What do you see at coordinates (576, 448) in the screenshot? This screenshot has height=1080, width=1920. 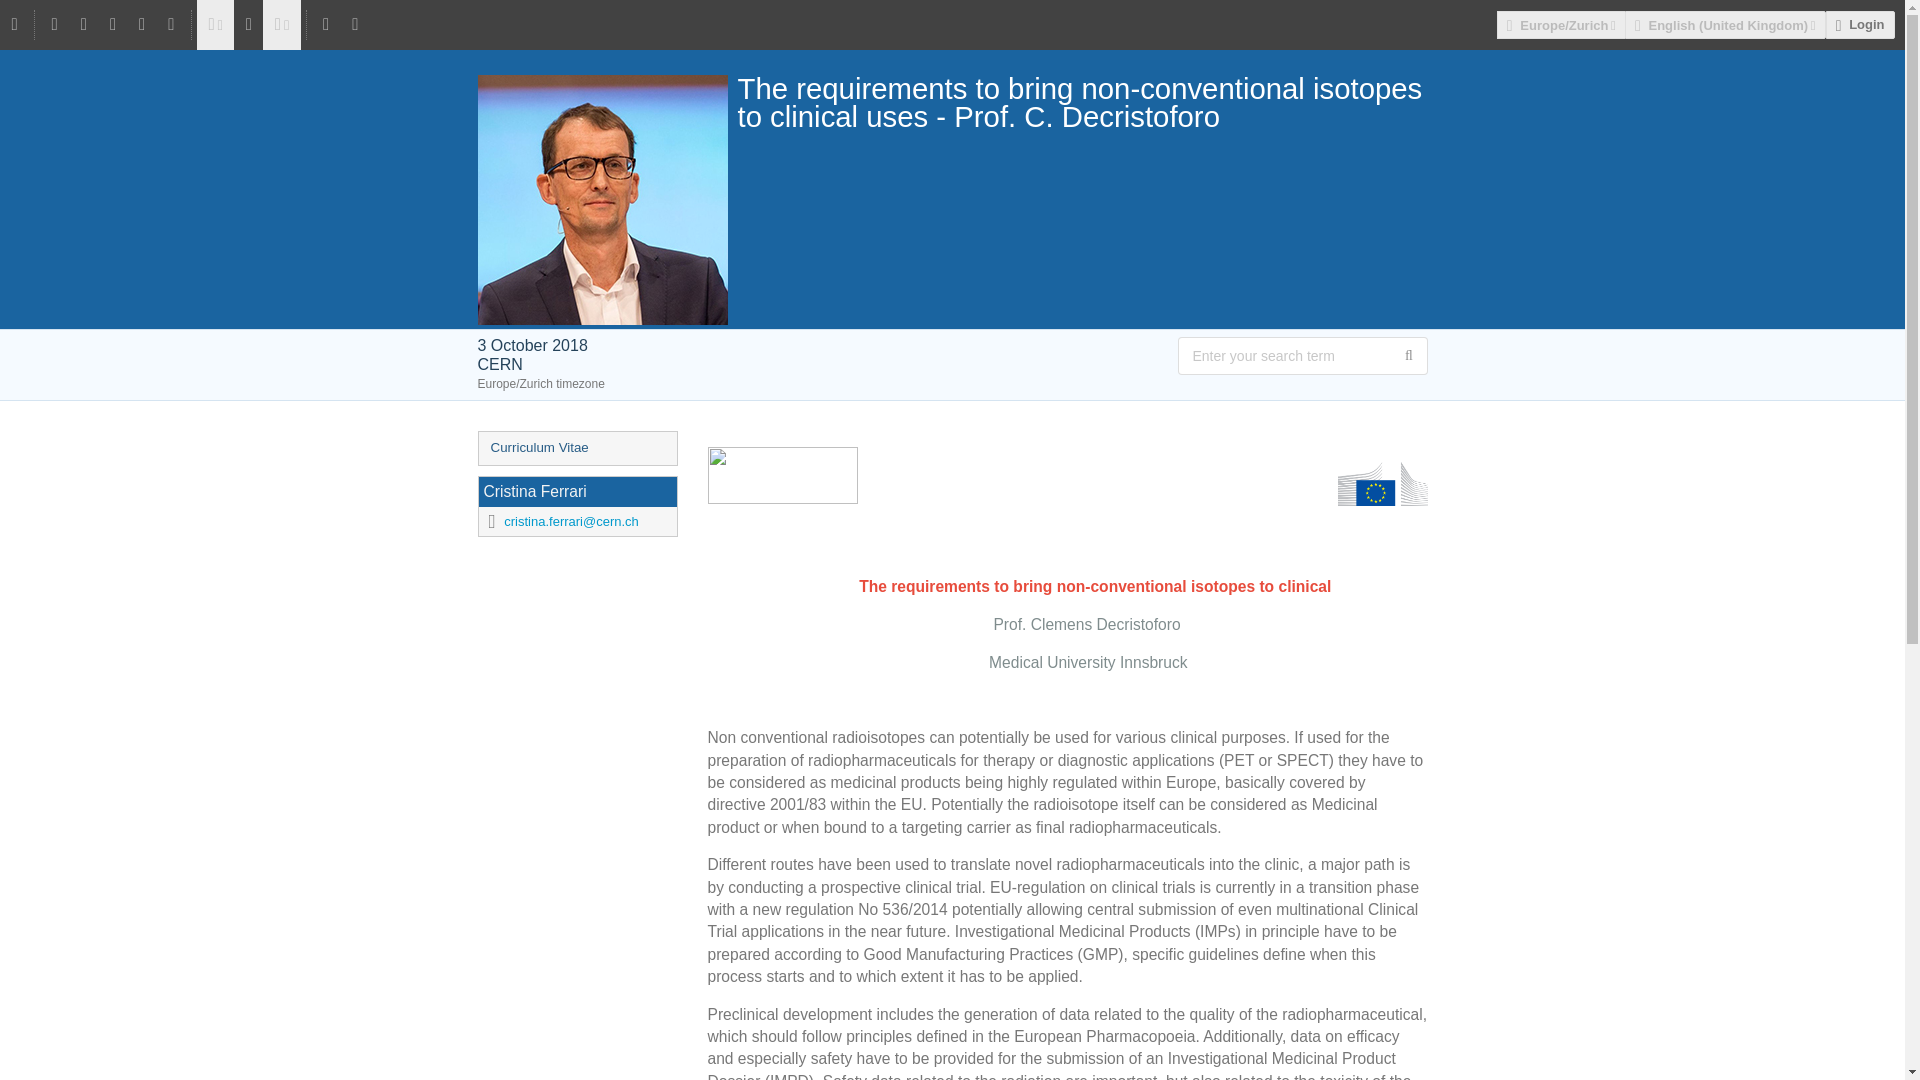 I see `Curriculum Vitae` at bounding box center [576, 448].